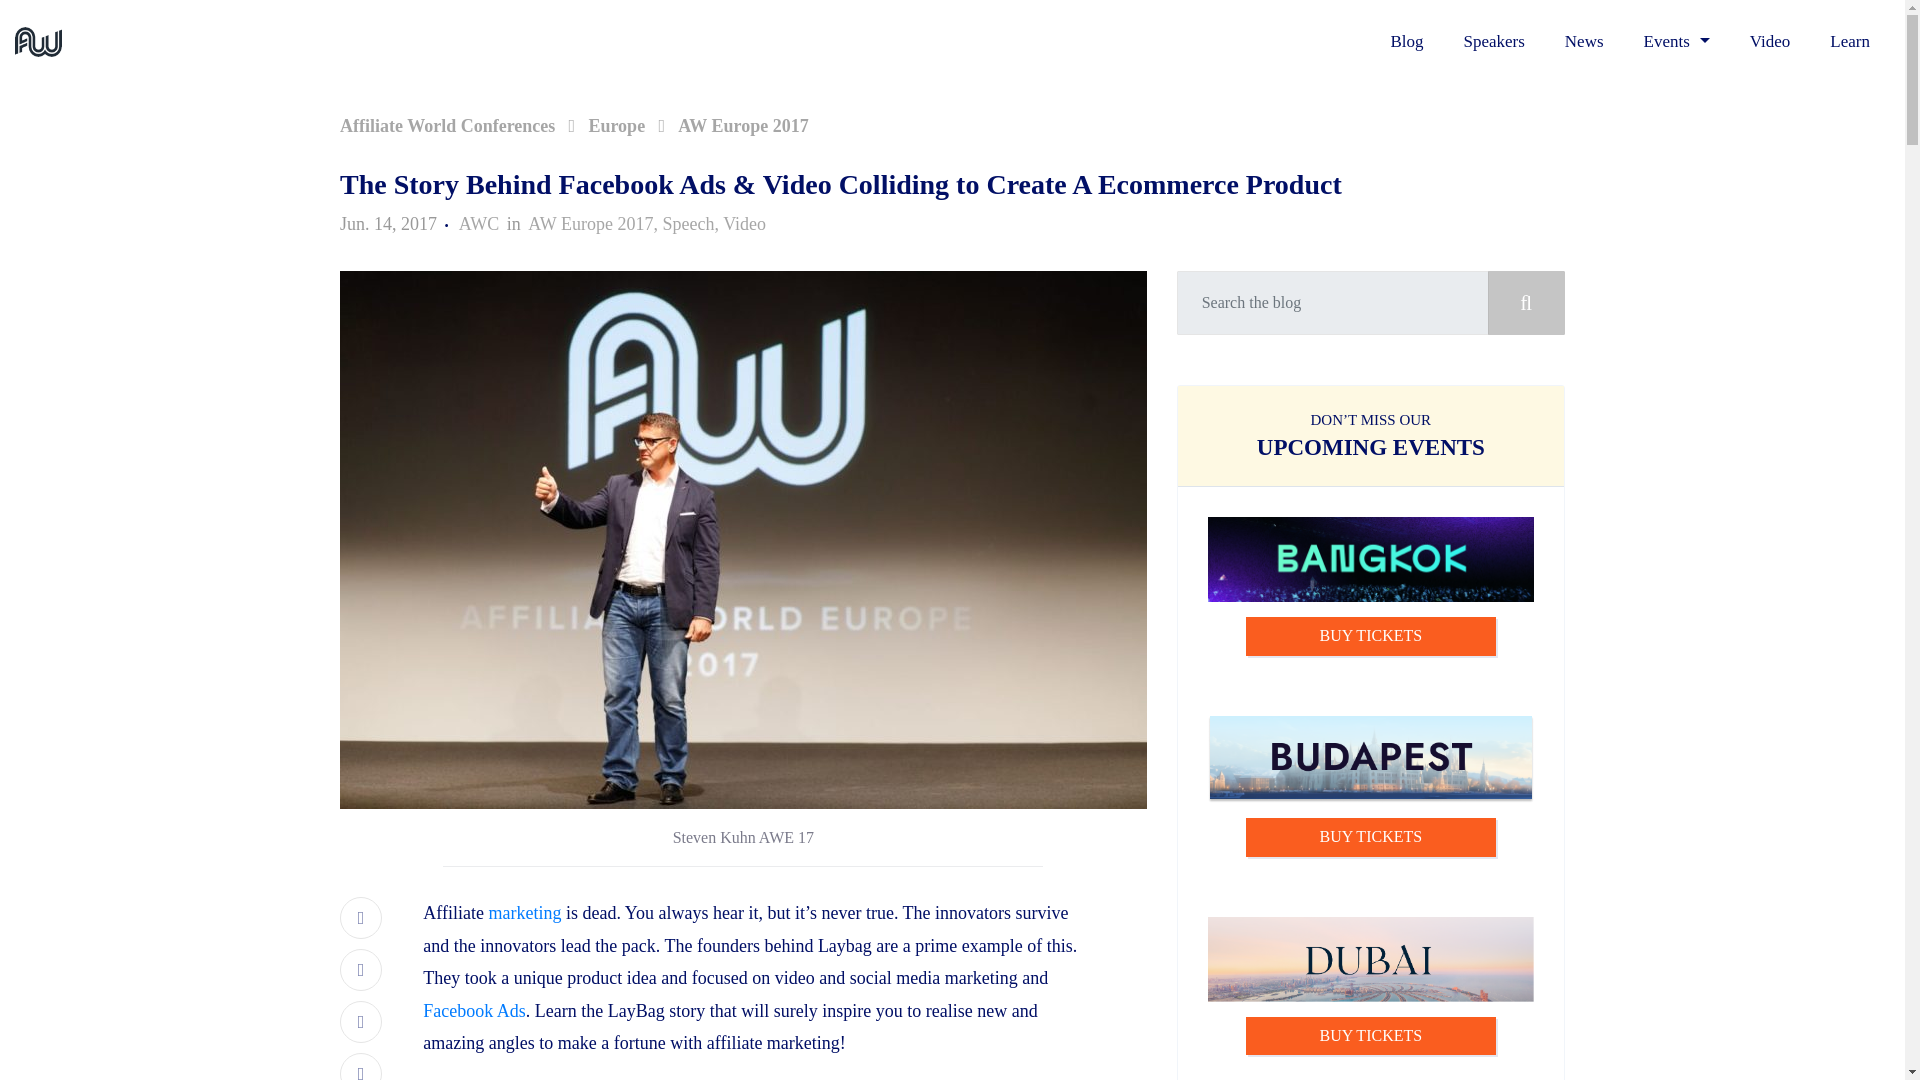  I want to click on Events, so click(1676, 42).